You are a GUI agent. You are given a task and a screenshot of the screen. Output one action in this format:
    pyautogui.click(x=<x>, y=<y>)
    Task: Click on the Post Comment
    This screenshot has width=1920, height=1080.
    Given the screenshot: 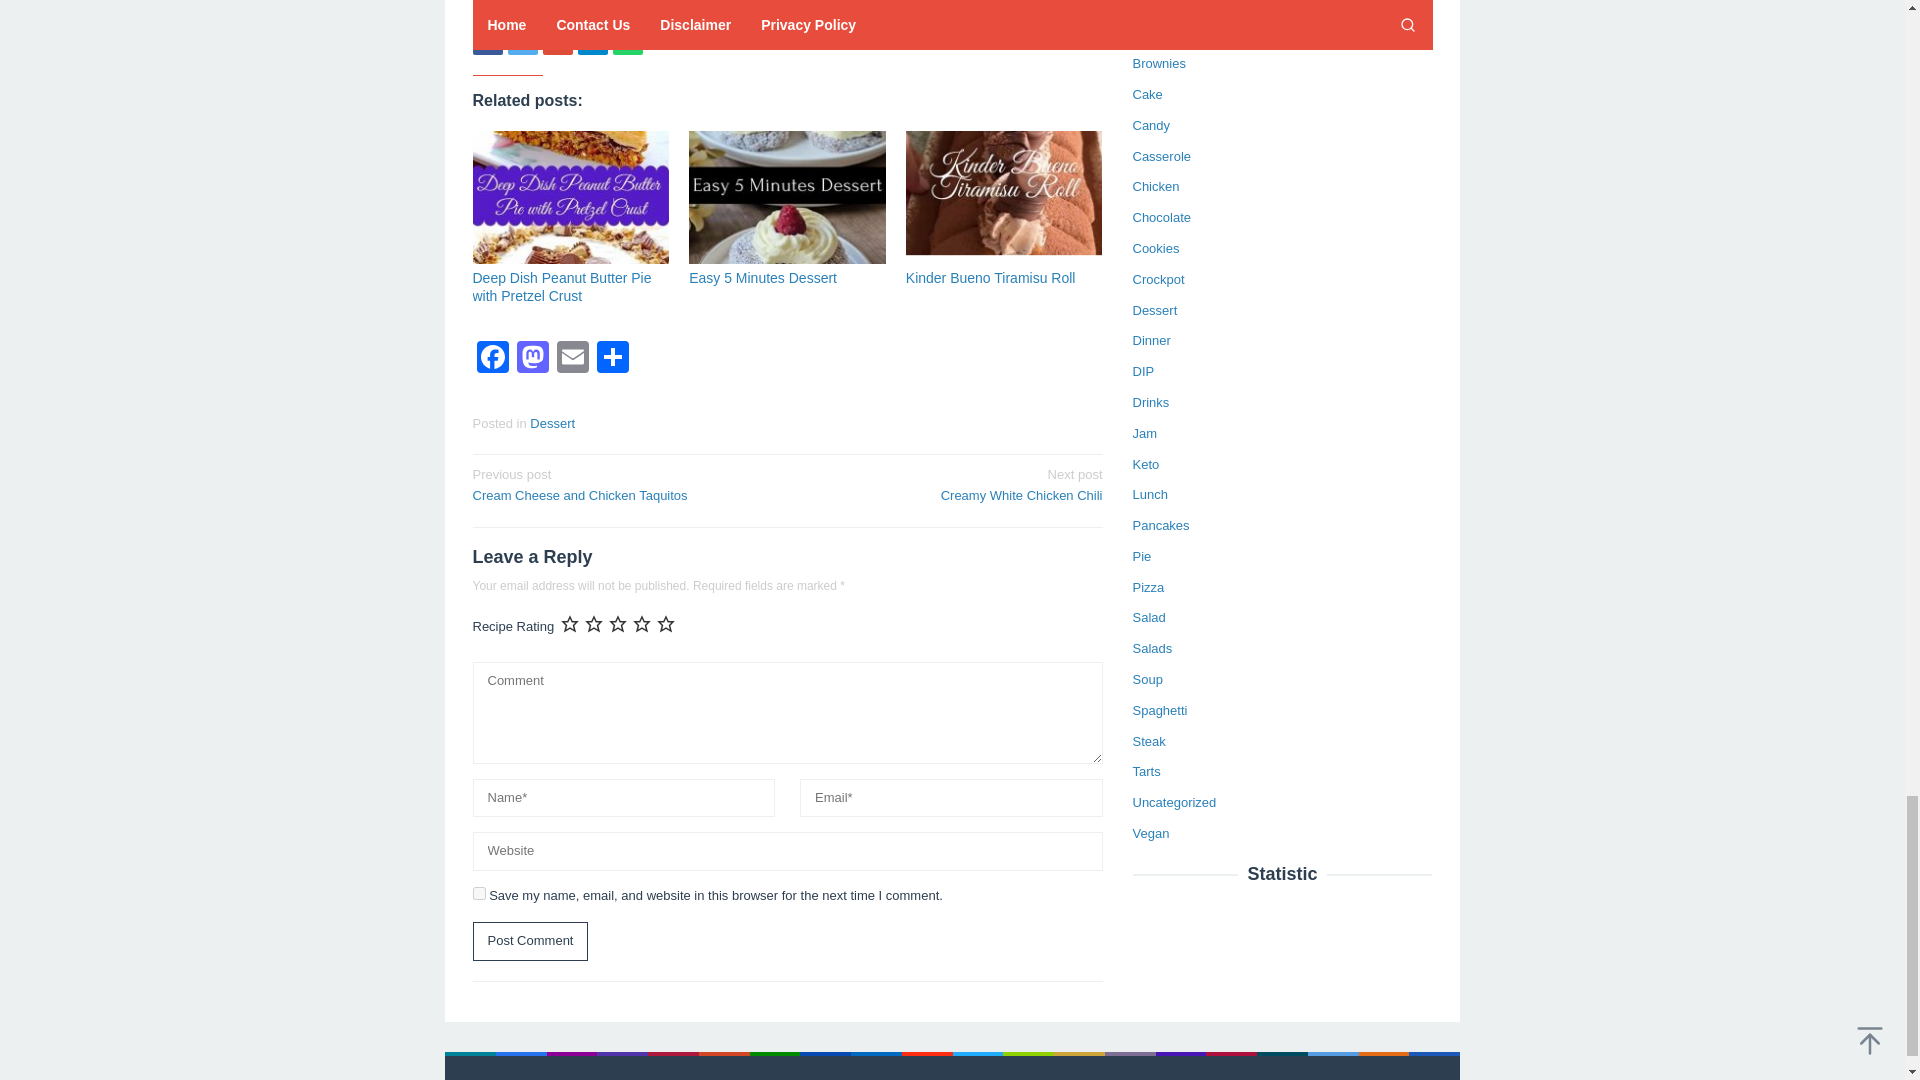 What is the action you would take?
    pyautogui.click(x=592, y=40)
    